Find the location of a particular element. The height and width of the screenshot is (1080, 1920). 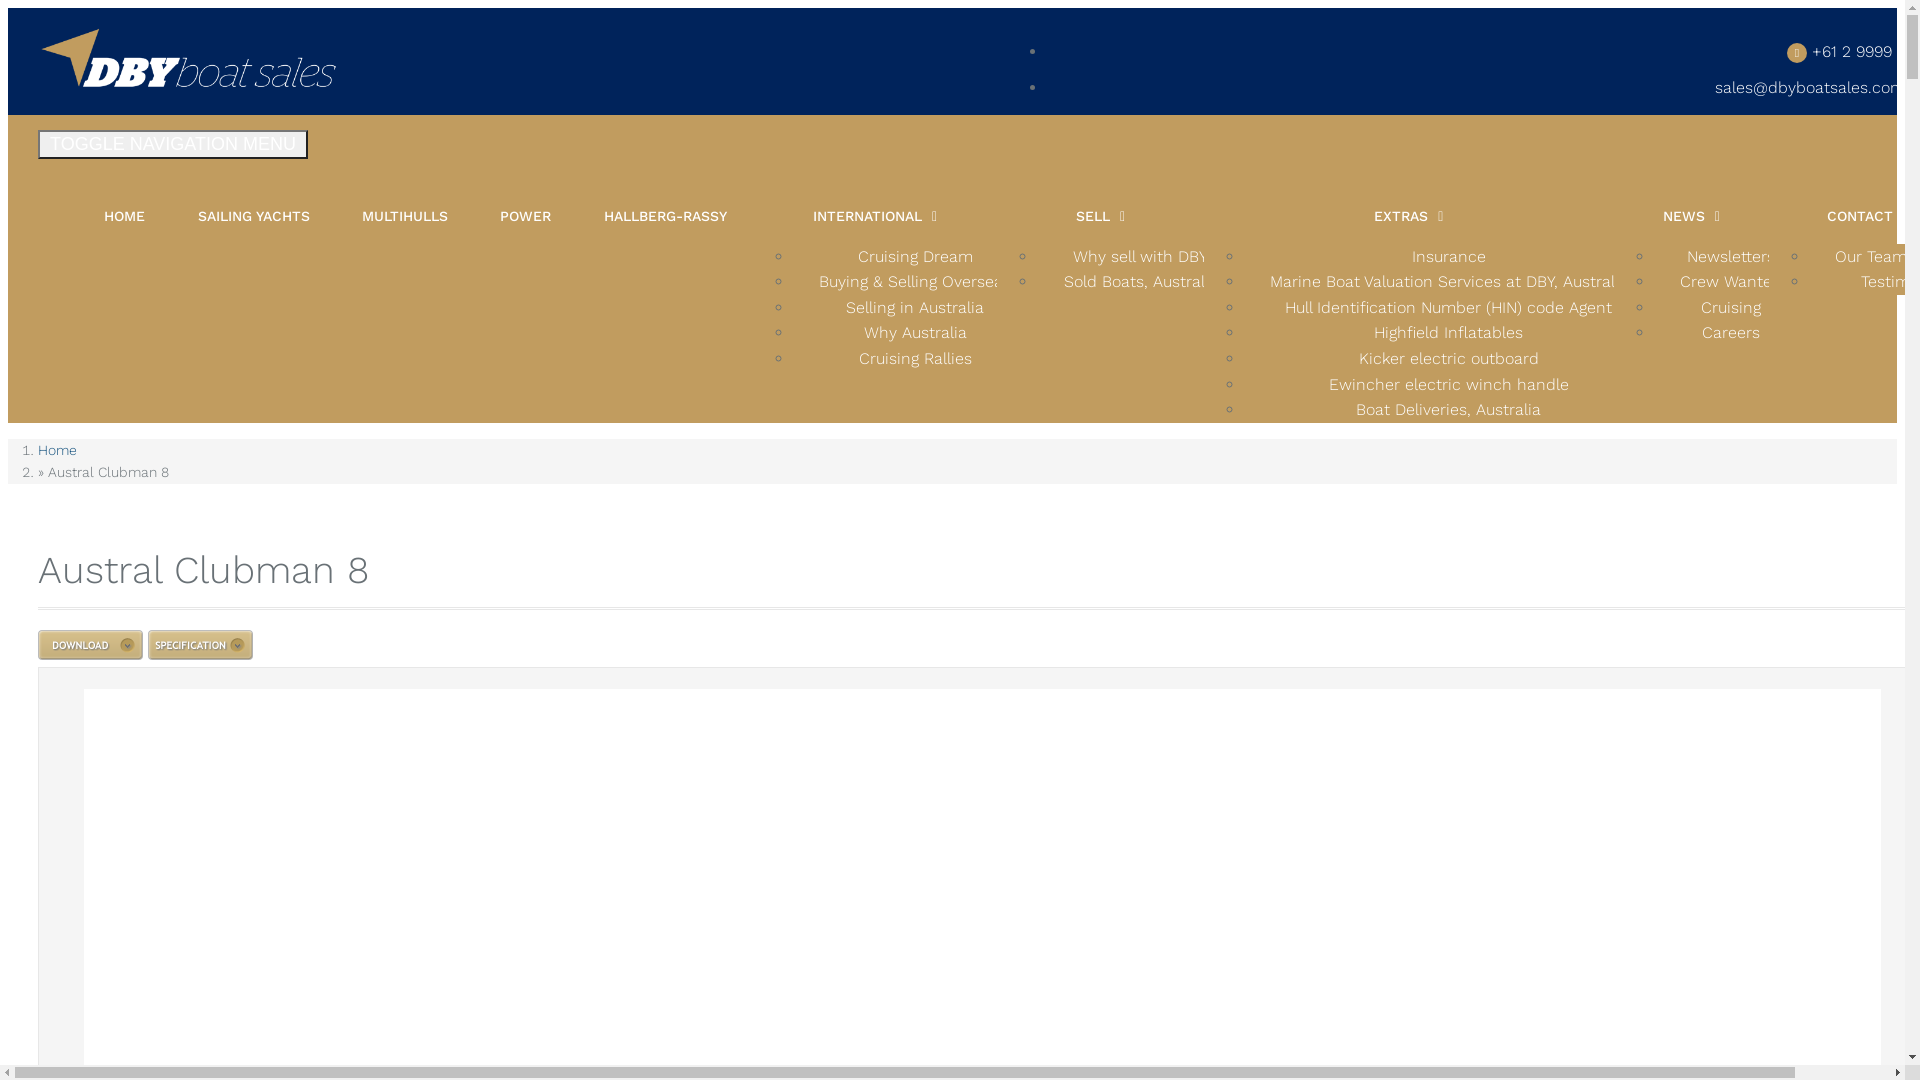

Cruising Dream is located at coordinates (915, 256).